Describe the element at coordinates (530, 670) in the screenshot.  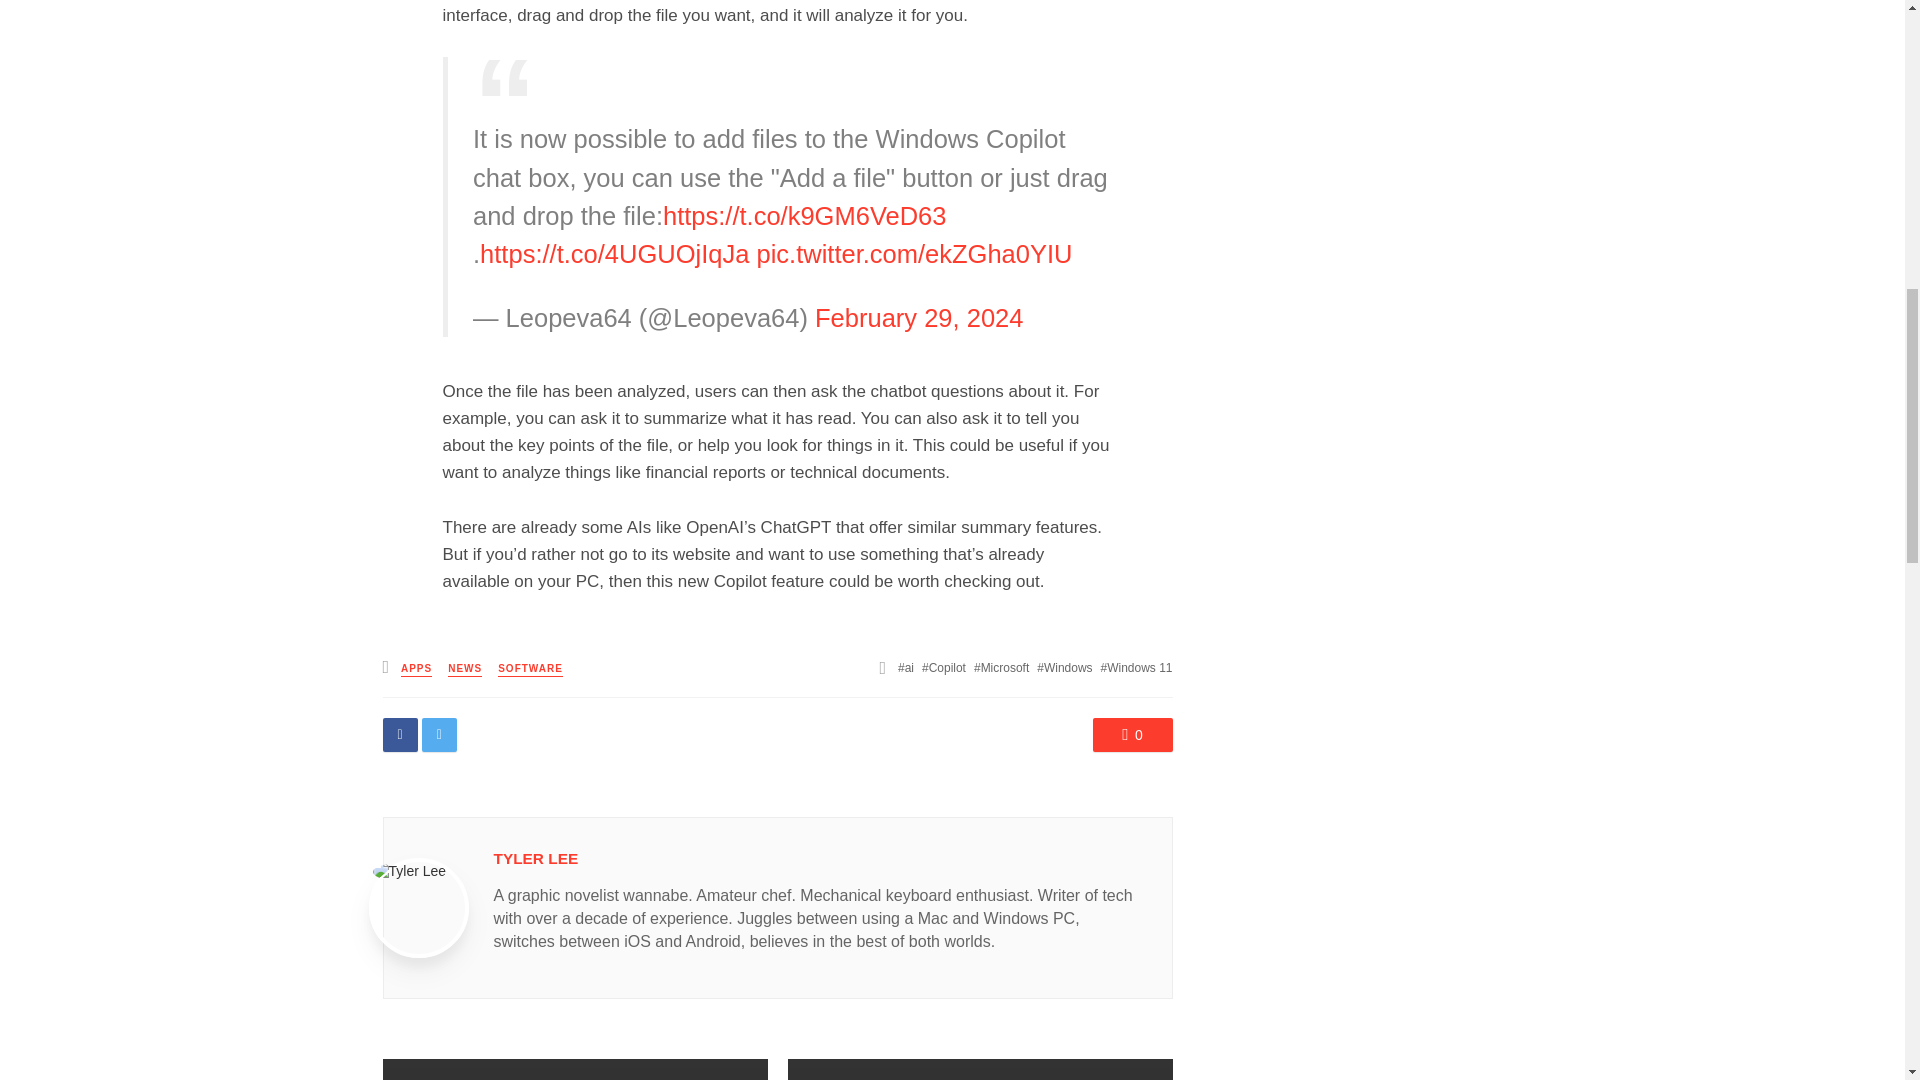
I see `SOFTWARE` at that location.